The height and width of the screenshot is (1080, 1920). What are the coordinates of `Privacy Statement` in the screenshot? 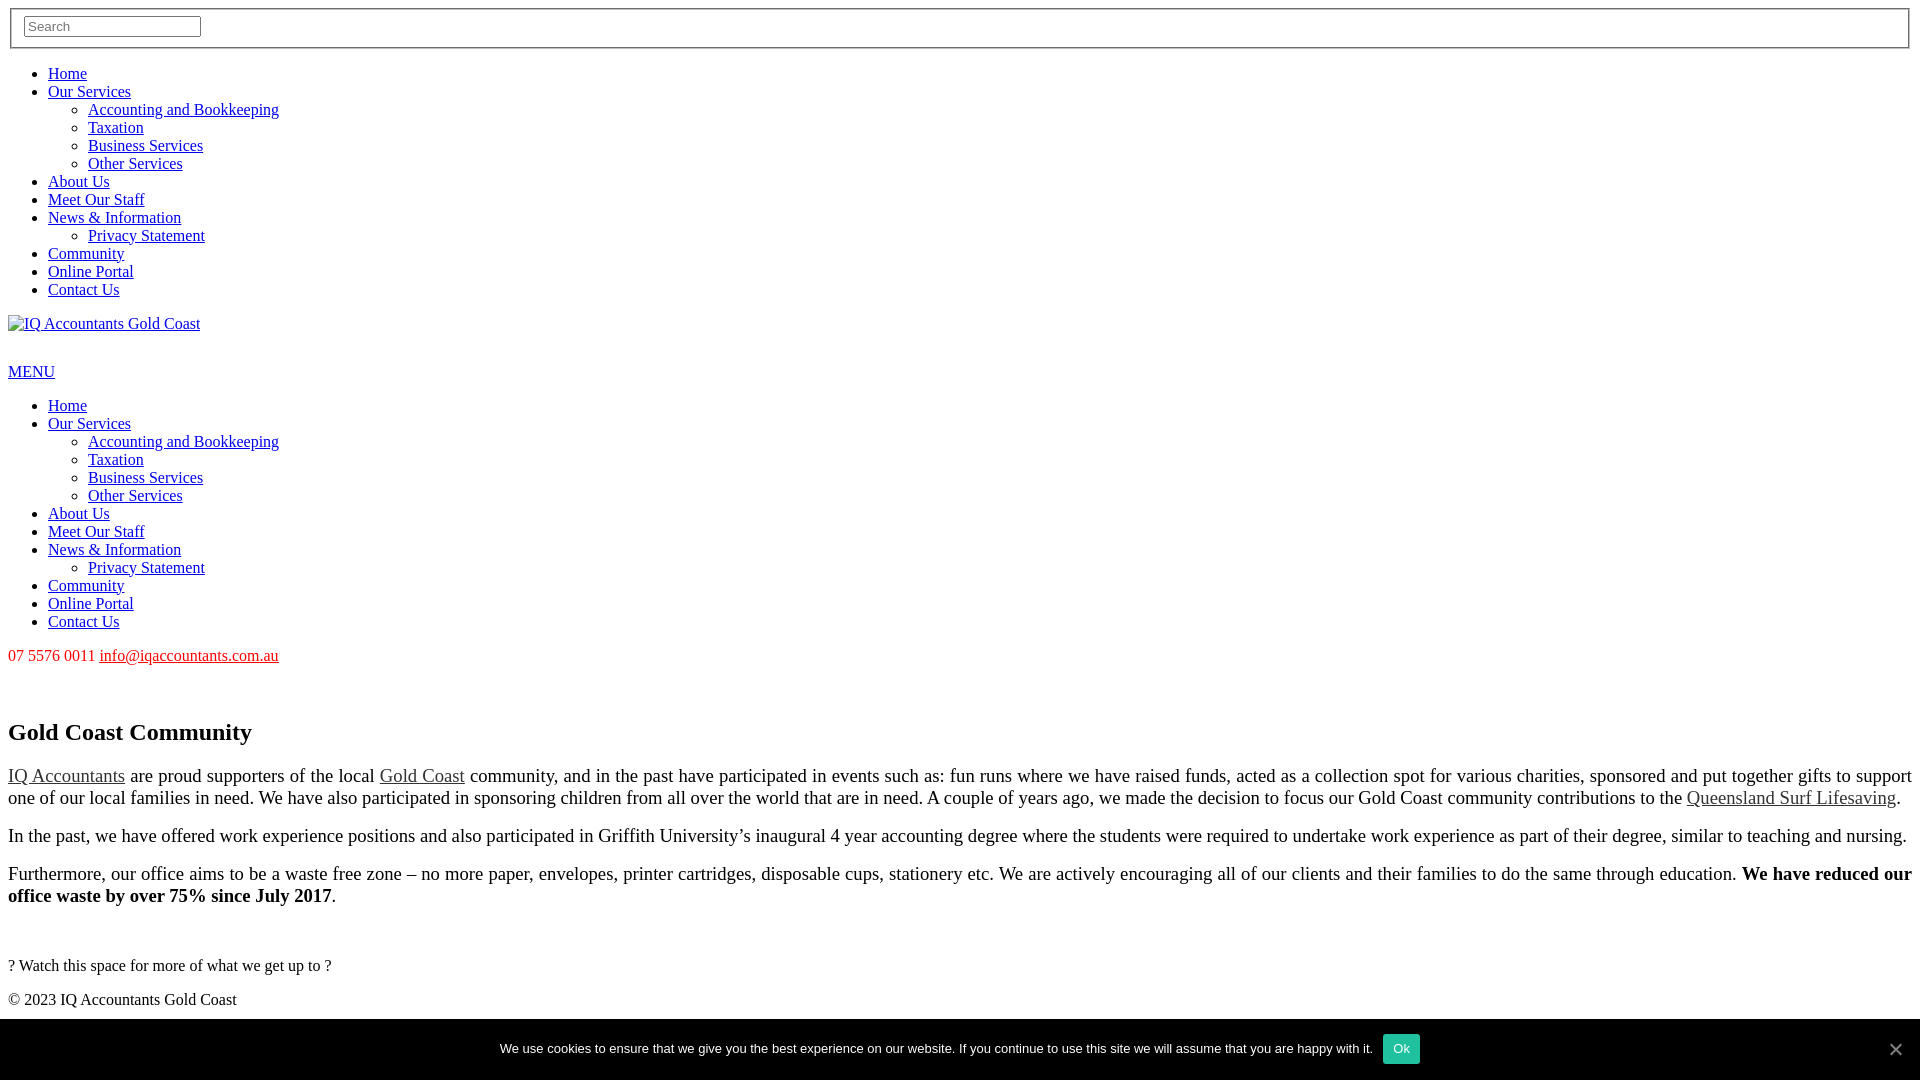 It's located at (146, 236).